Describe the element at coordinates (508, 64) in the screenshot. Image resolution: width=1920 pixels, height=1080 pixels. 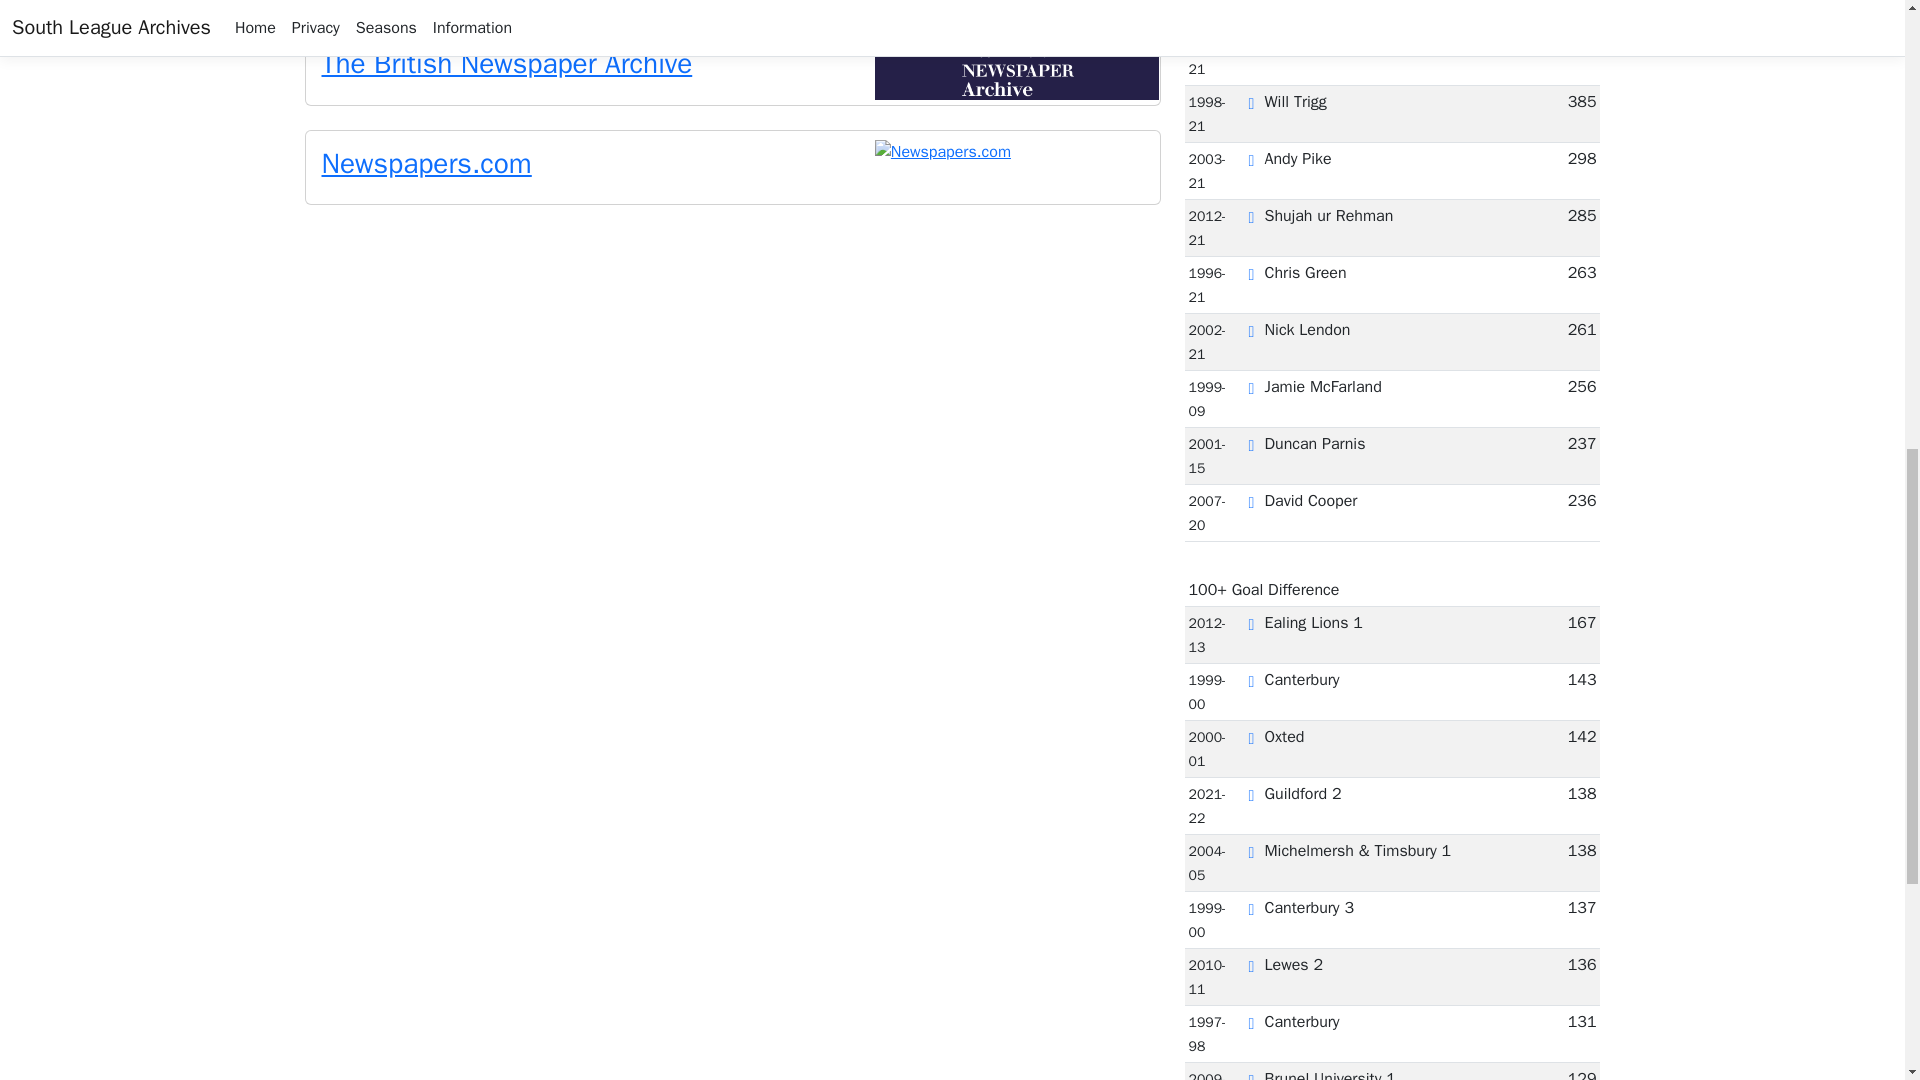
I see `The British Newspaper Archive` at that location.